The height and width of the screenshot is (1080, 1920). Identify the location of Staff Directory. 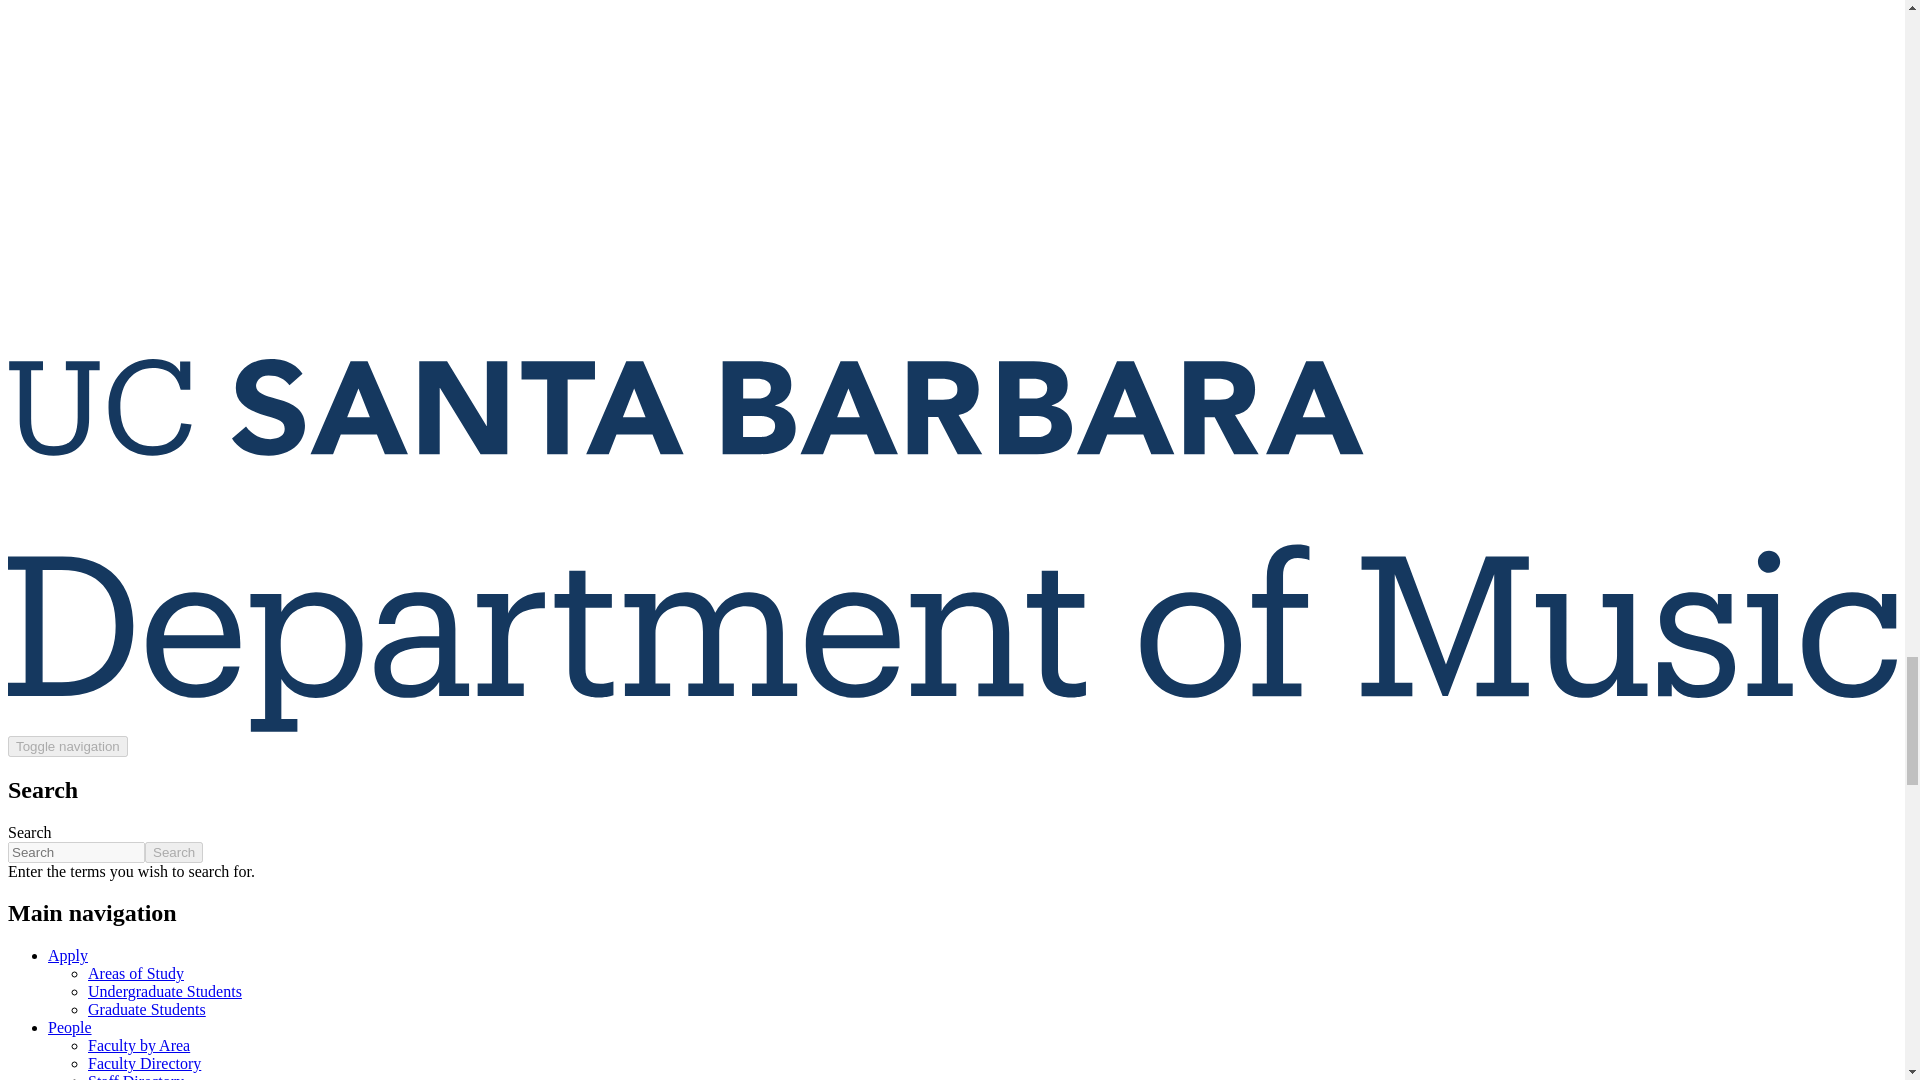
(136, 1076).